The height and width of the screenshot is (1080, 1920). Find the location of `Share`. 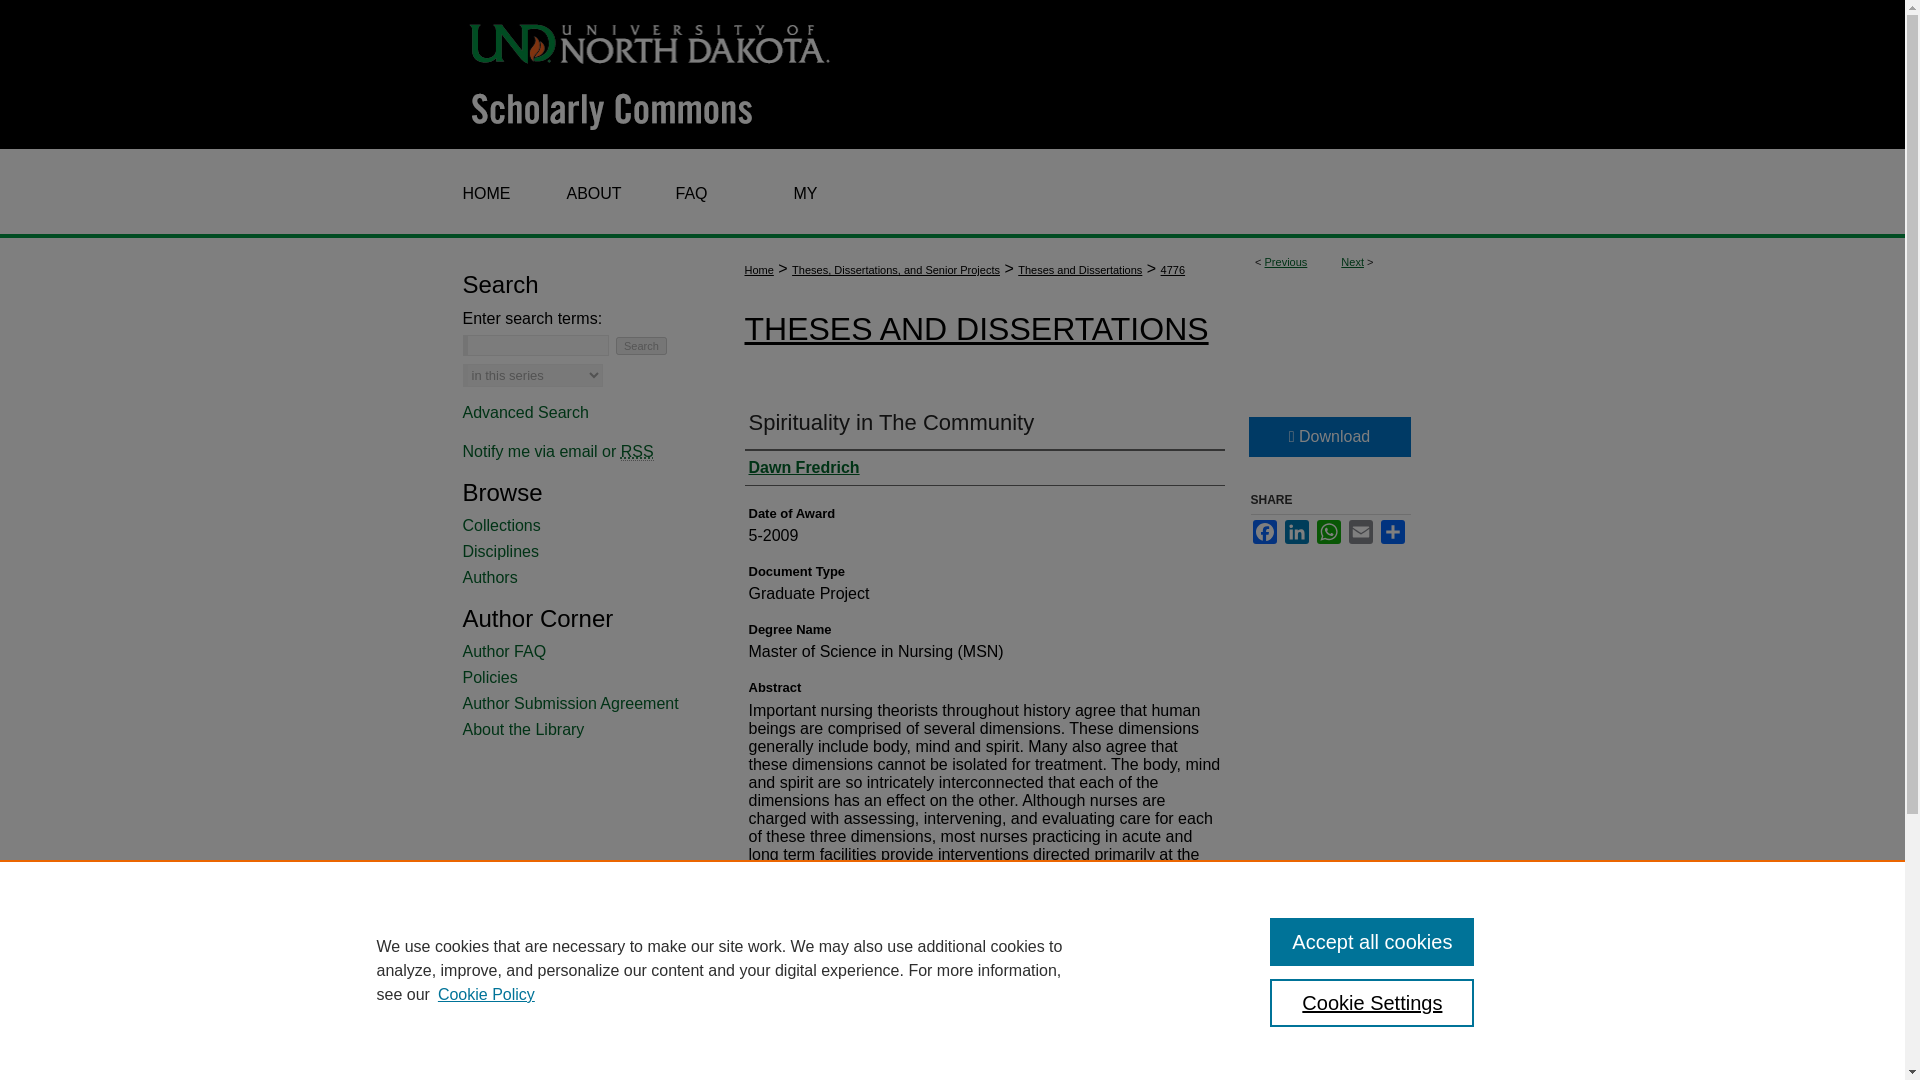

Share is located at coordinates (1392, 532).